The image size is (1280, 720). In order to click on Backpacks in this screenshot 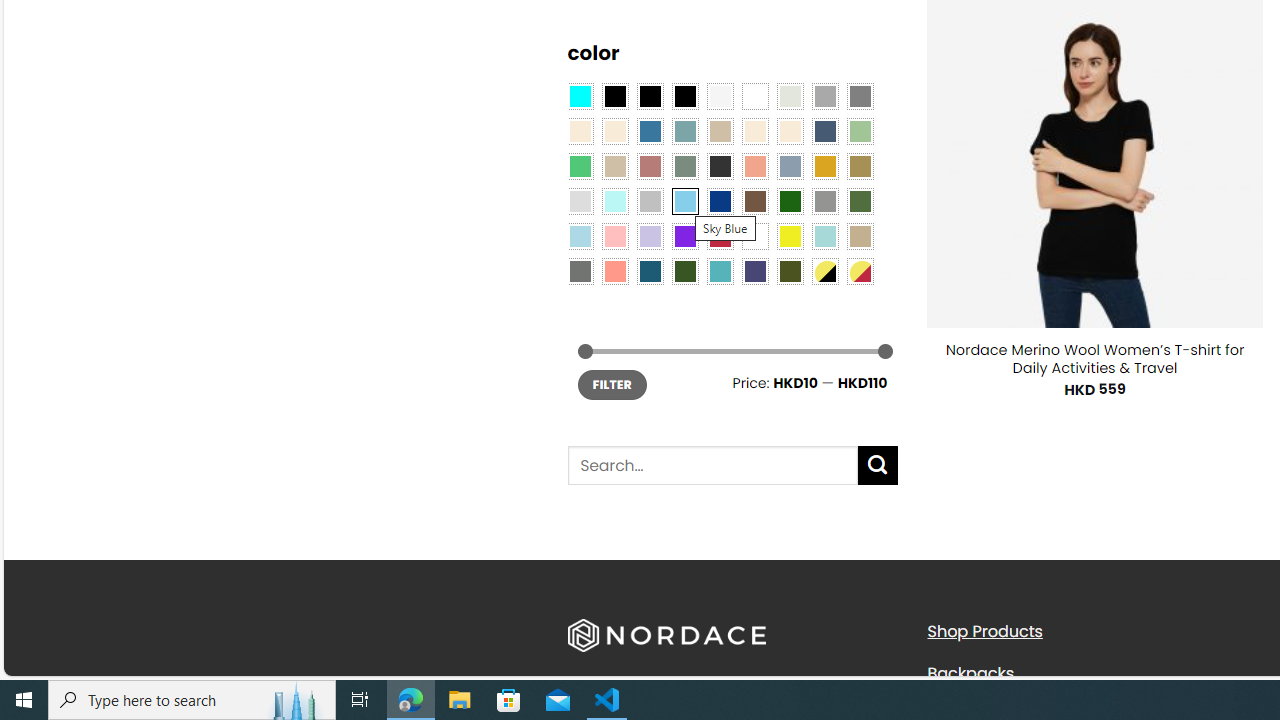, I will do `click(970, 672)`.